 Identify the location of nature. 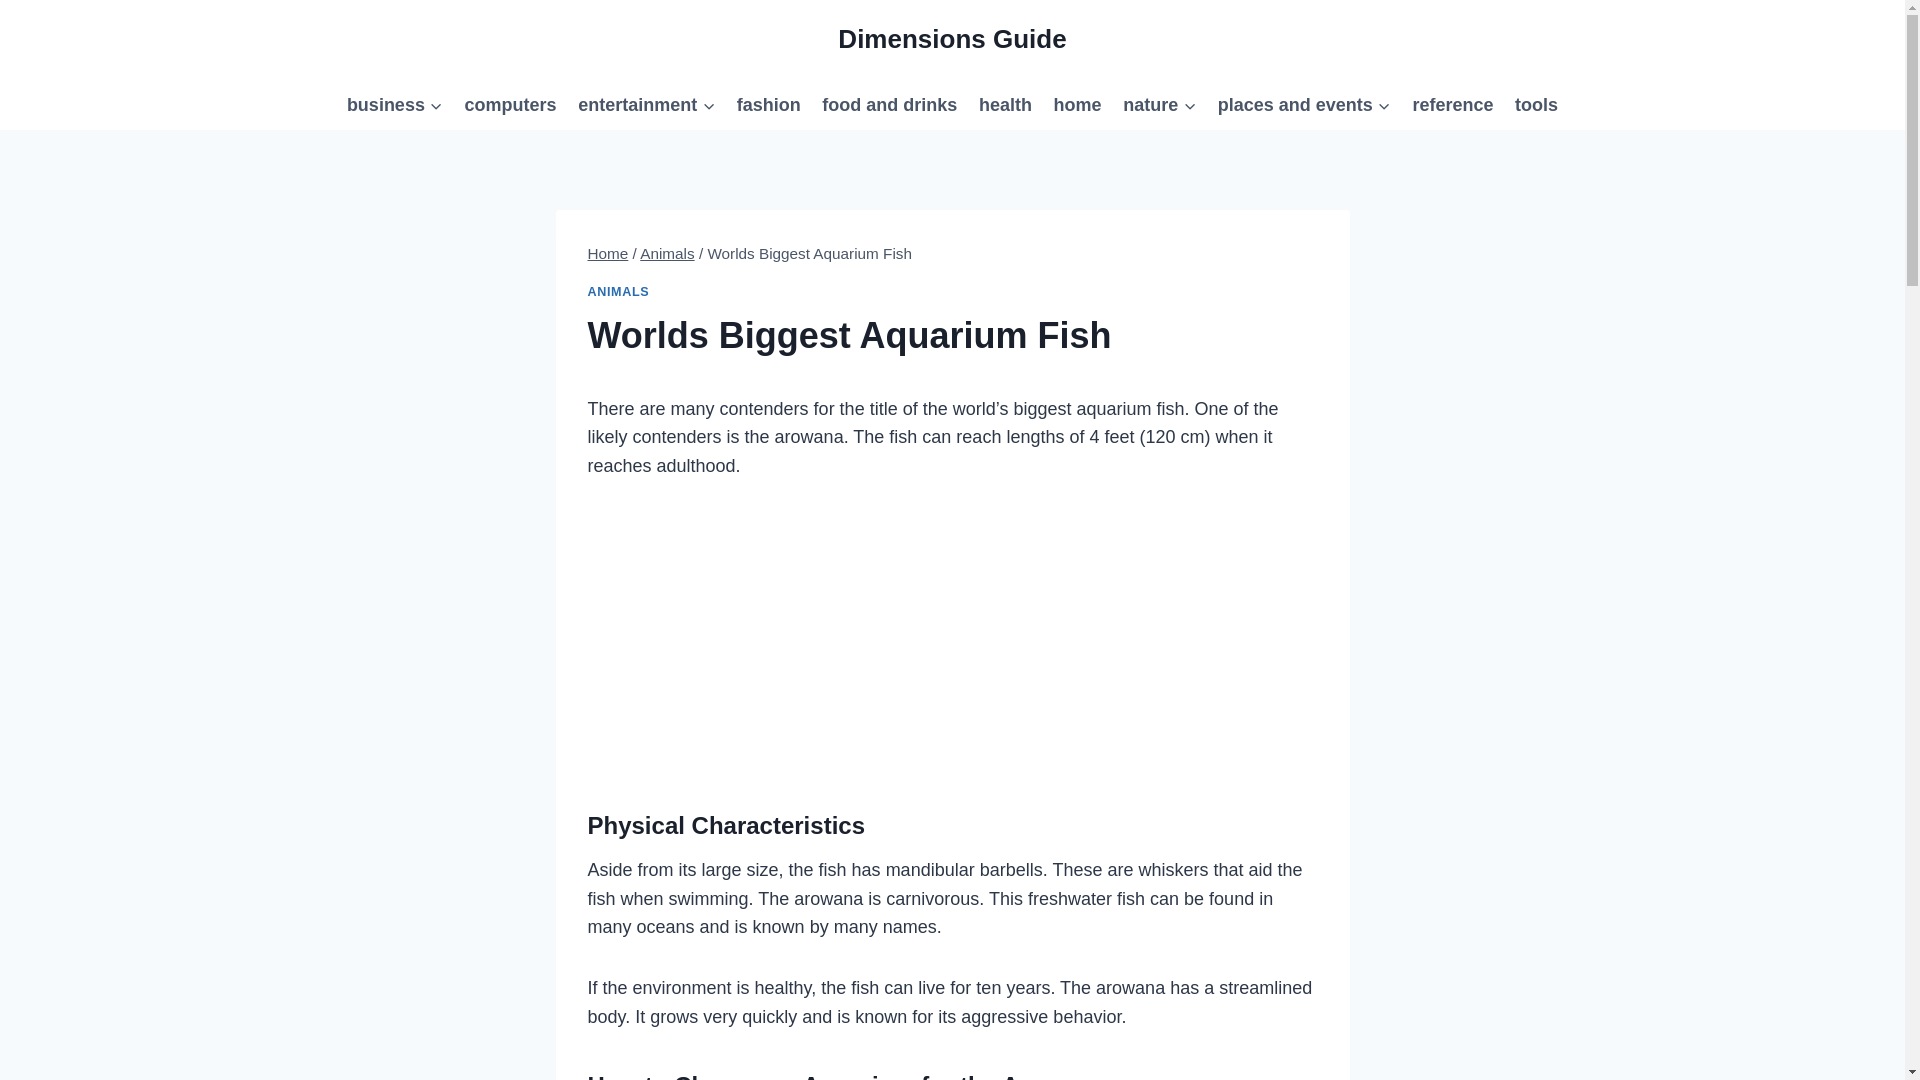
(1159, 104).